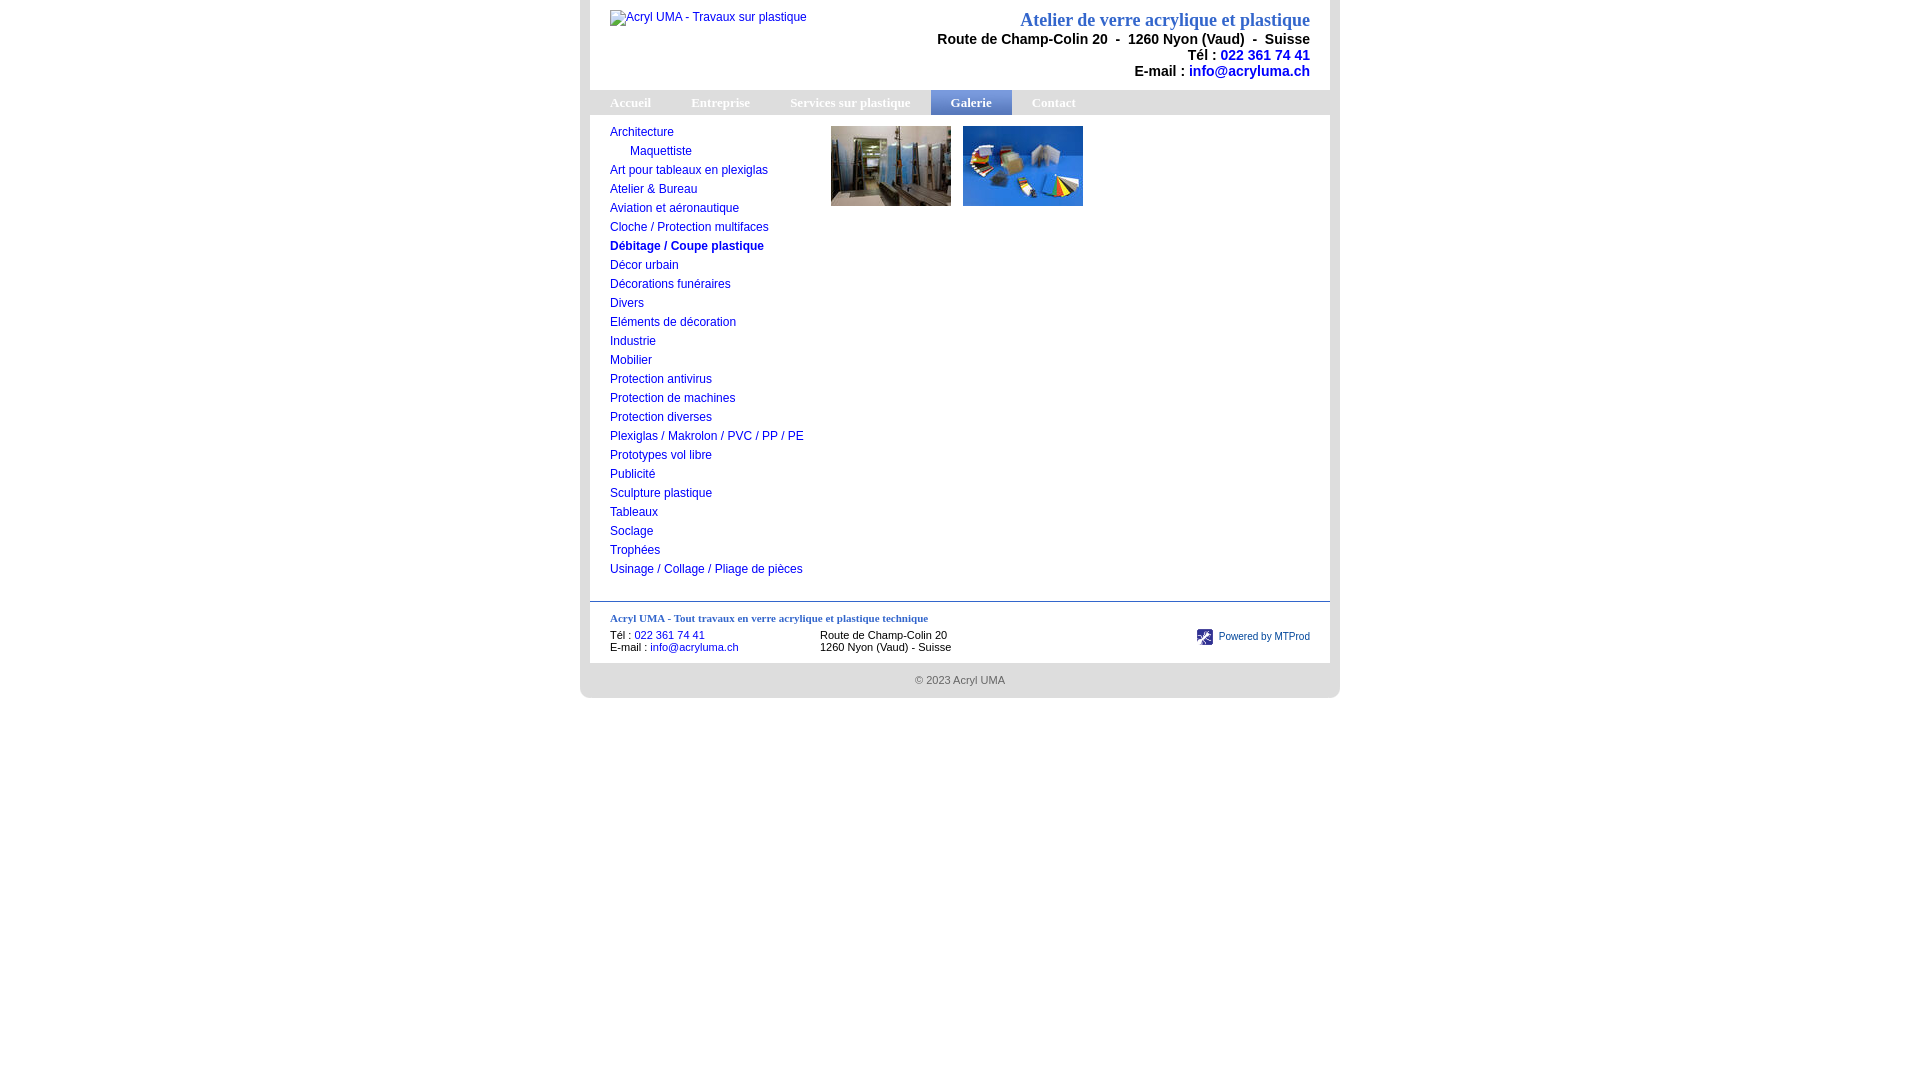 The height and width of the screenshot is (1080, 1920). I want to click on Protection antivirus, so click(661, 379).